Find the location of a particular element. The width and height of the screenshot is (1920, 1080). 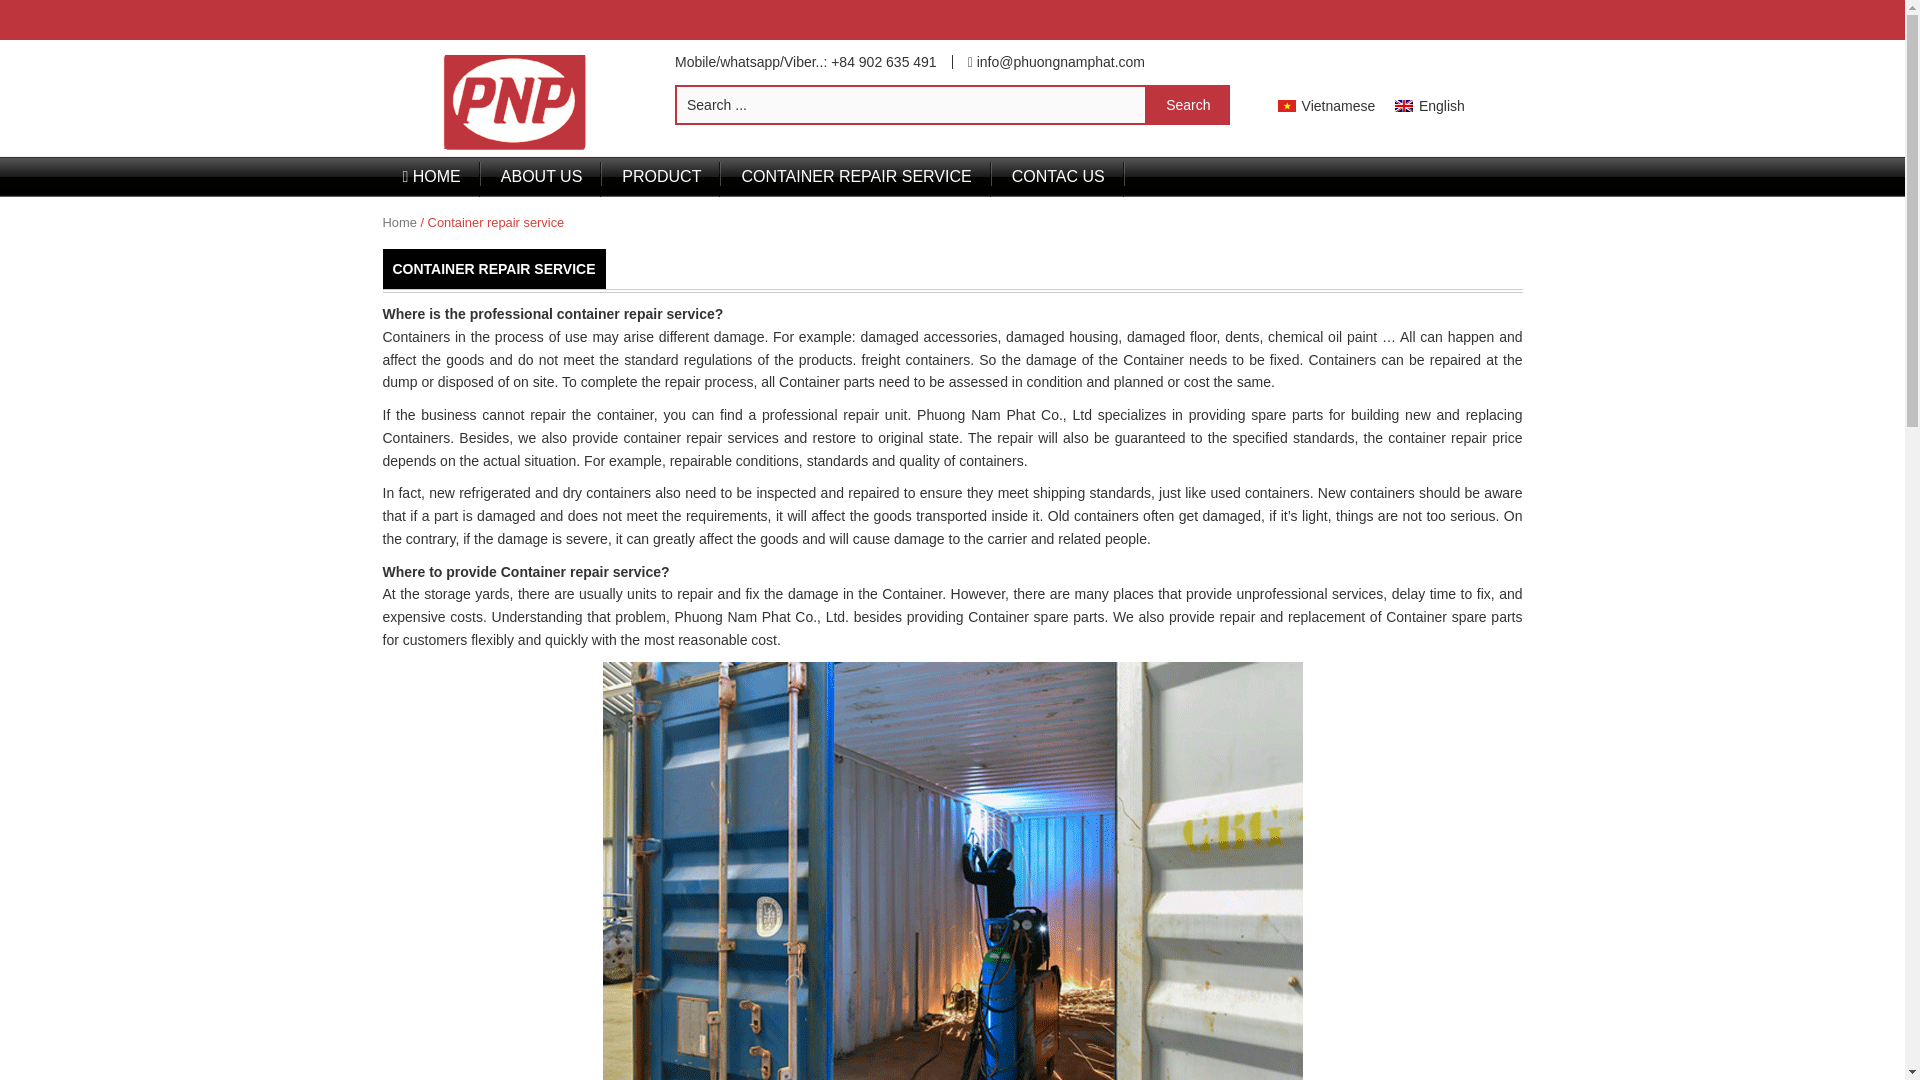

Home is located at coordinates (399, 222).